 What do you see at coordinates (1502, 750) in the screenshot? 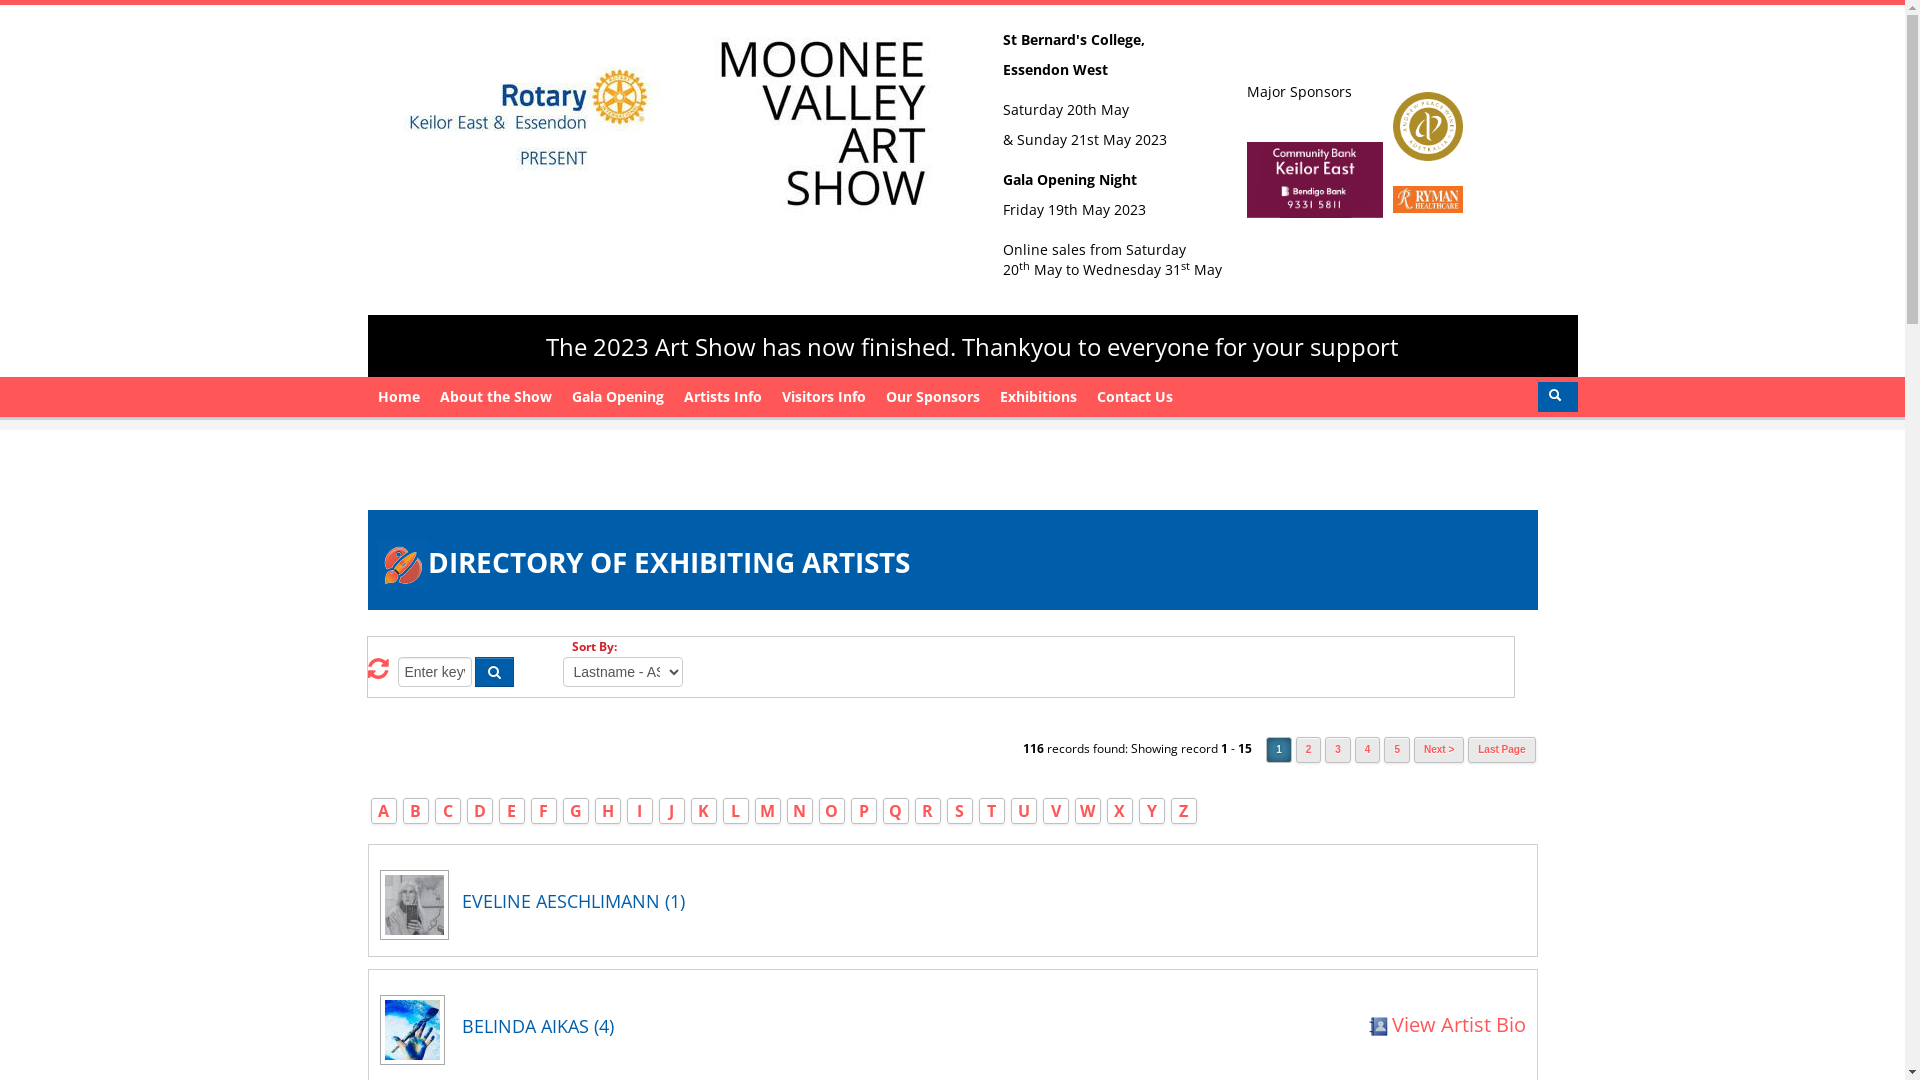
I see `Last Page` at bounding box center [1502, 750].